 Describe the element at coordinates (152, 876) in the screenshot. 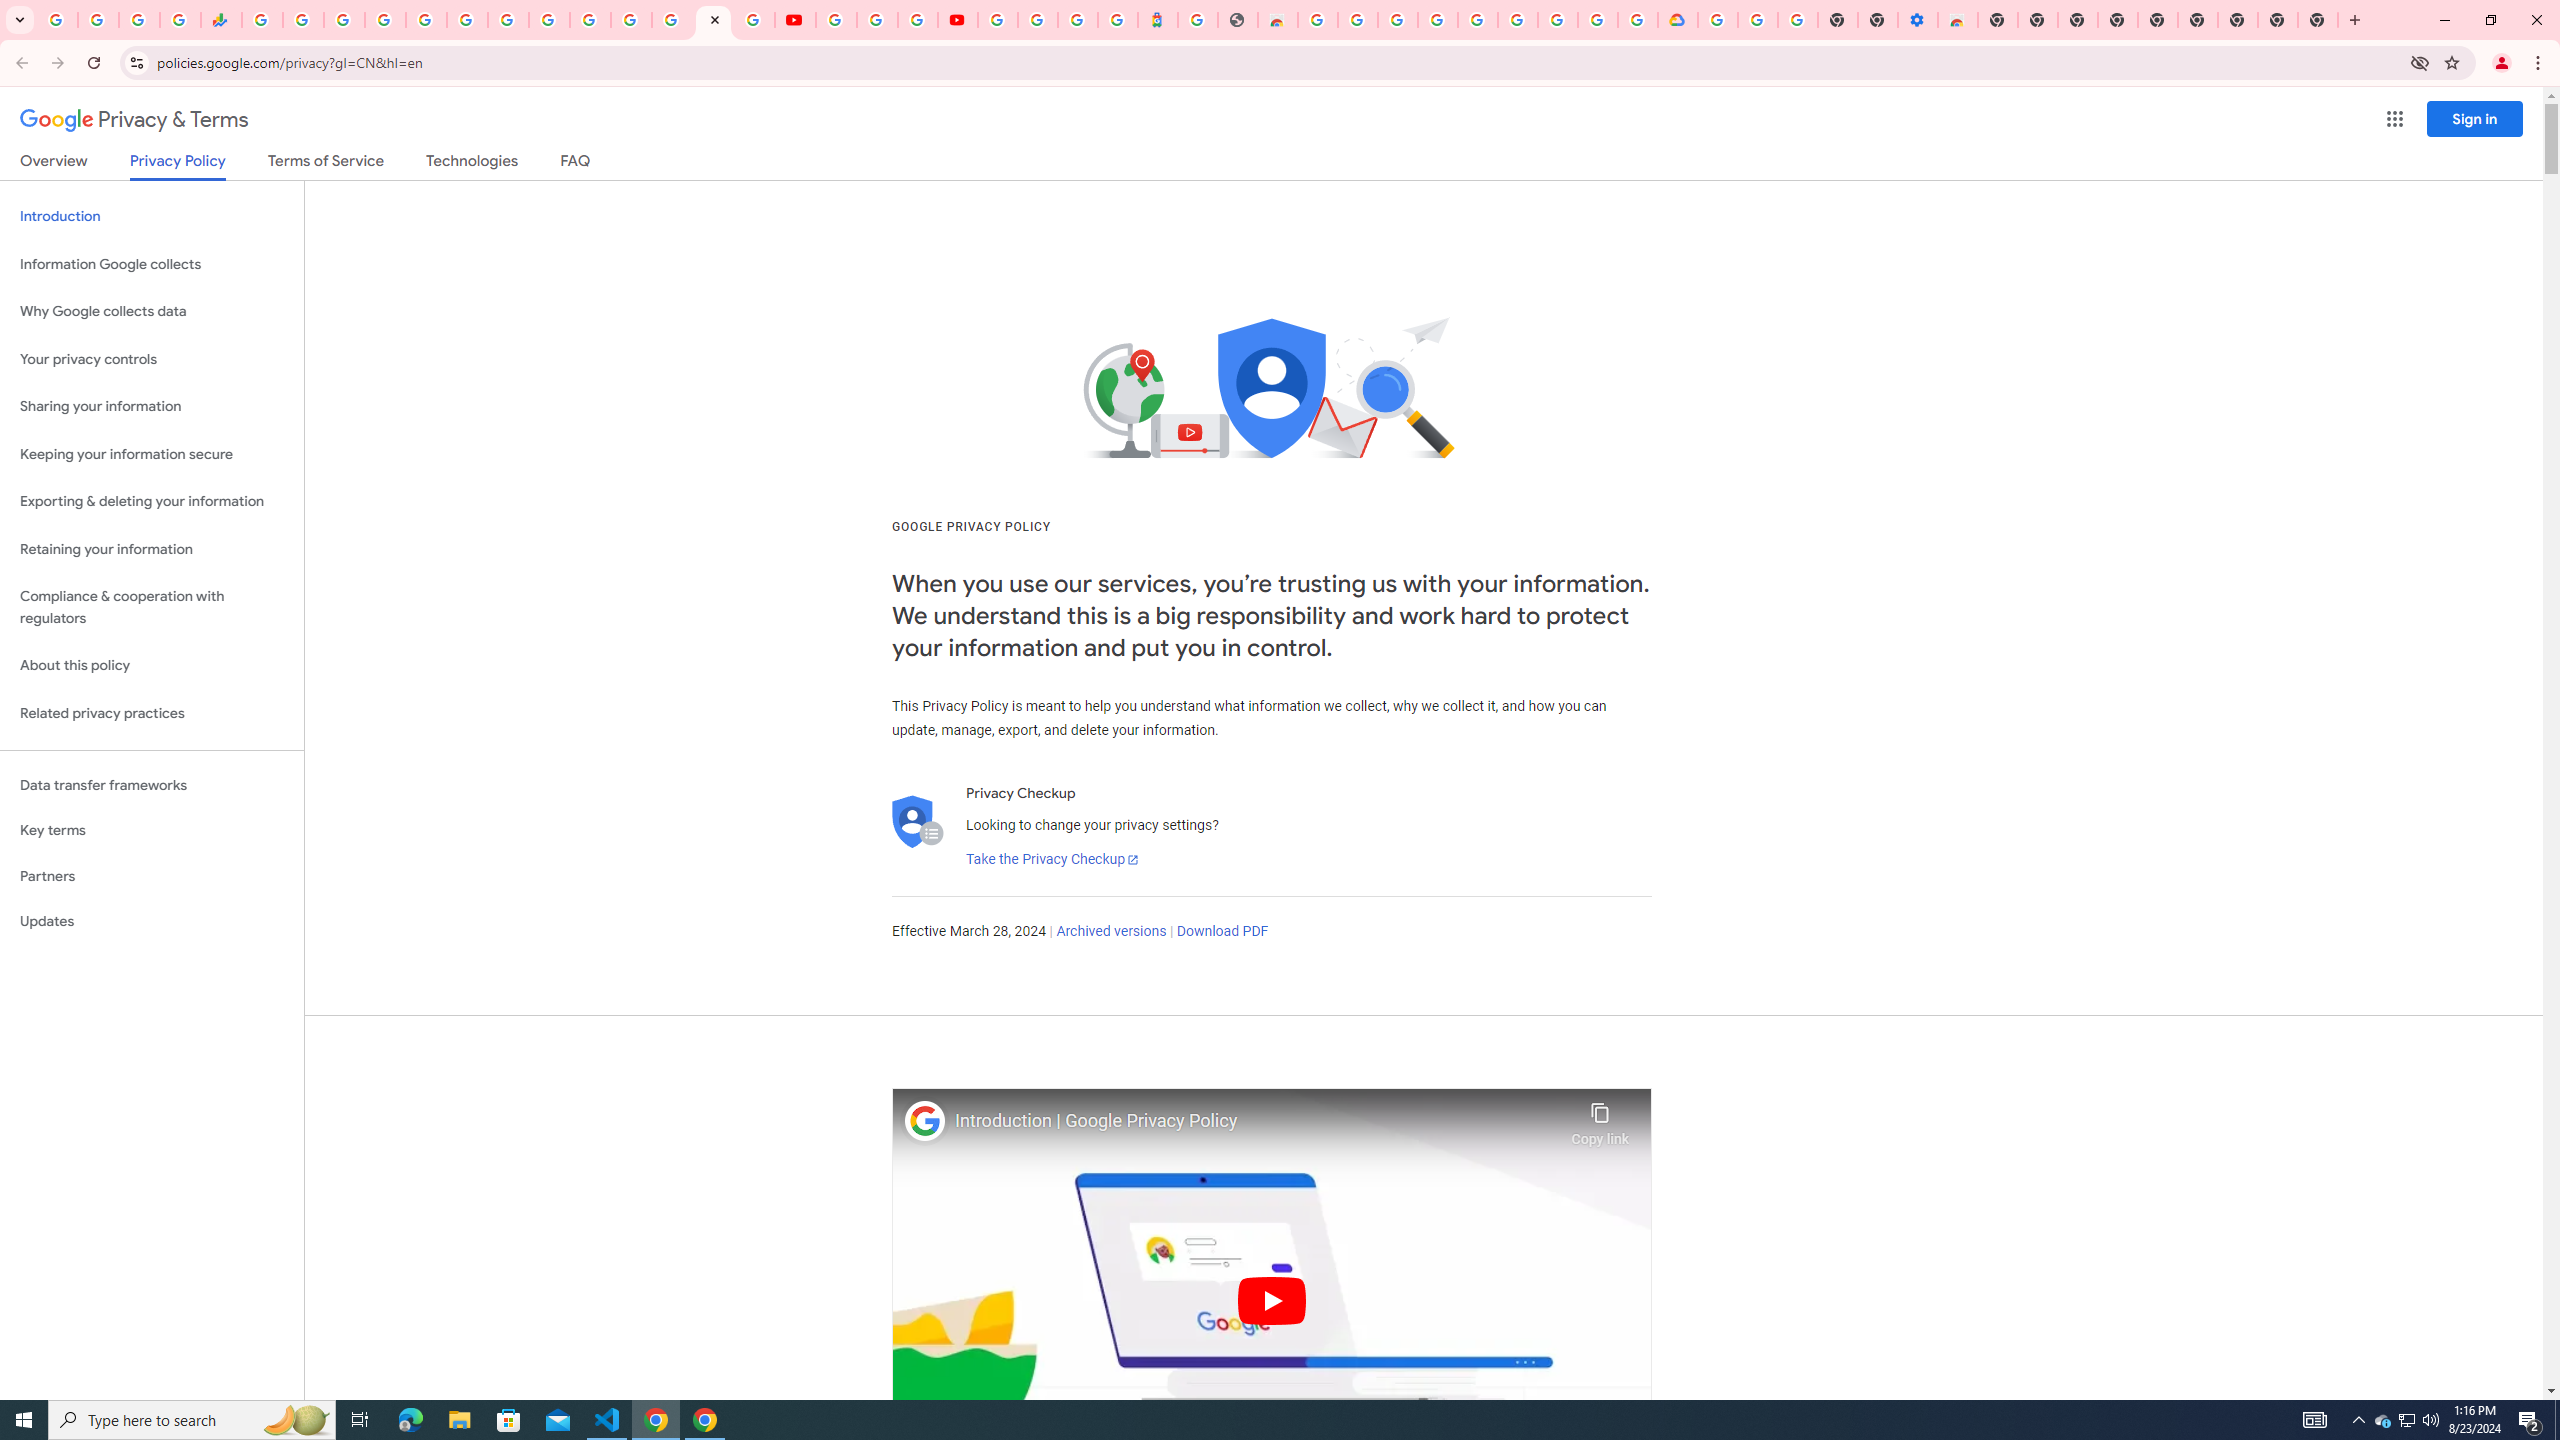

I see `Partners` at that location.